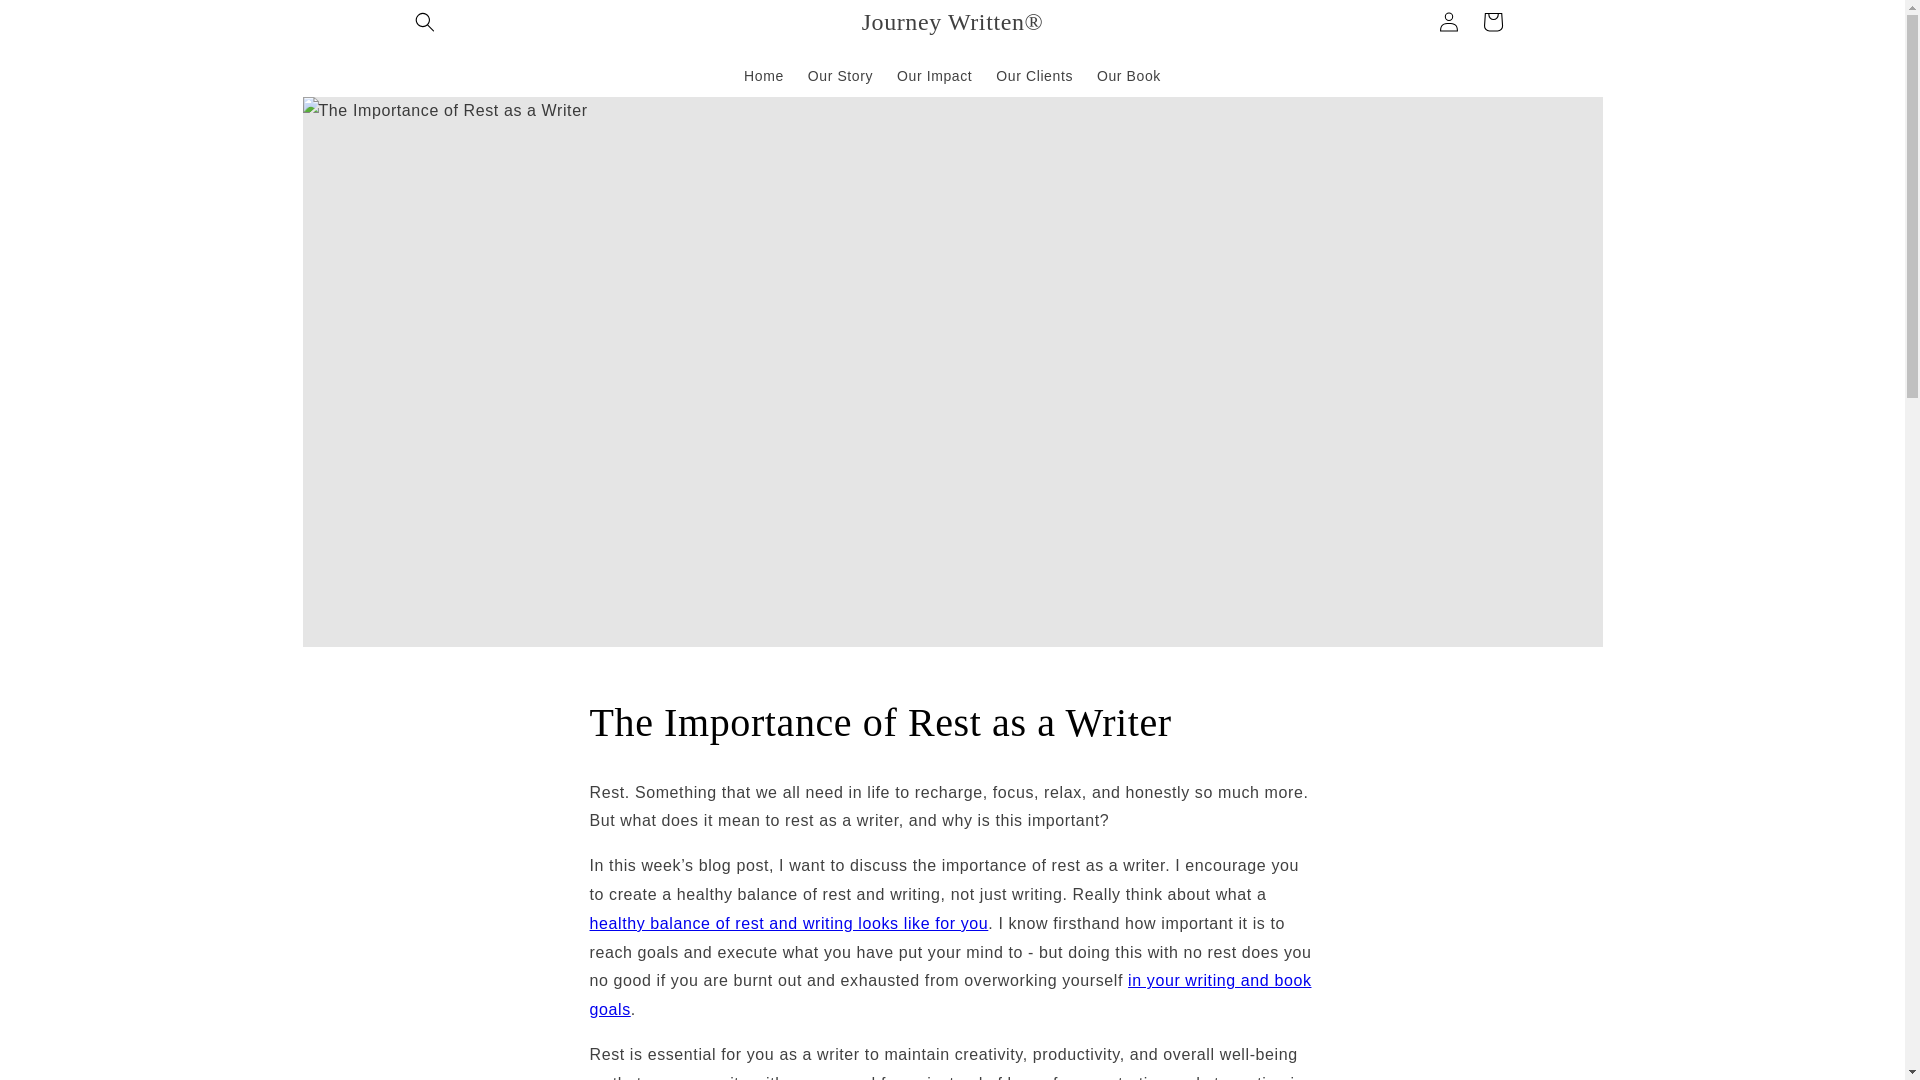 Image resolution: width=1920 pixels, height=1080 pixels. Describe the element at coordinates (788, 923) in the screenshot. I see `healthy balance of rest and writing looks like for you` at that location.